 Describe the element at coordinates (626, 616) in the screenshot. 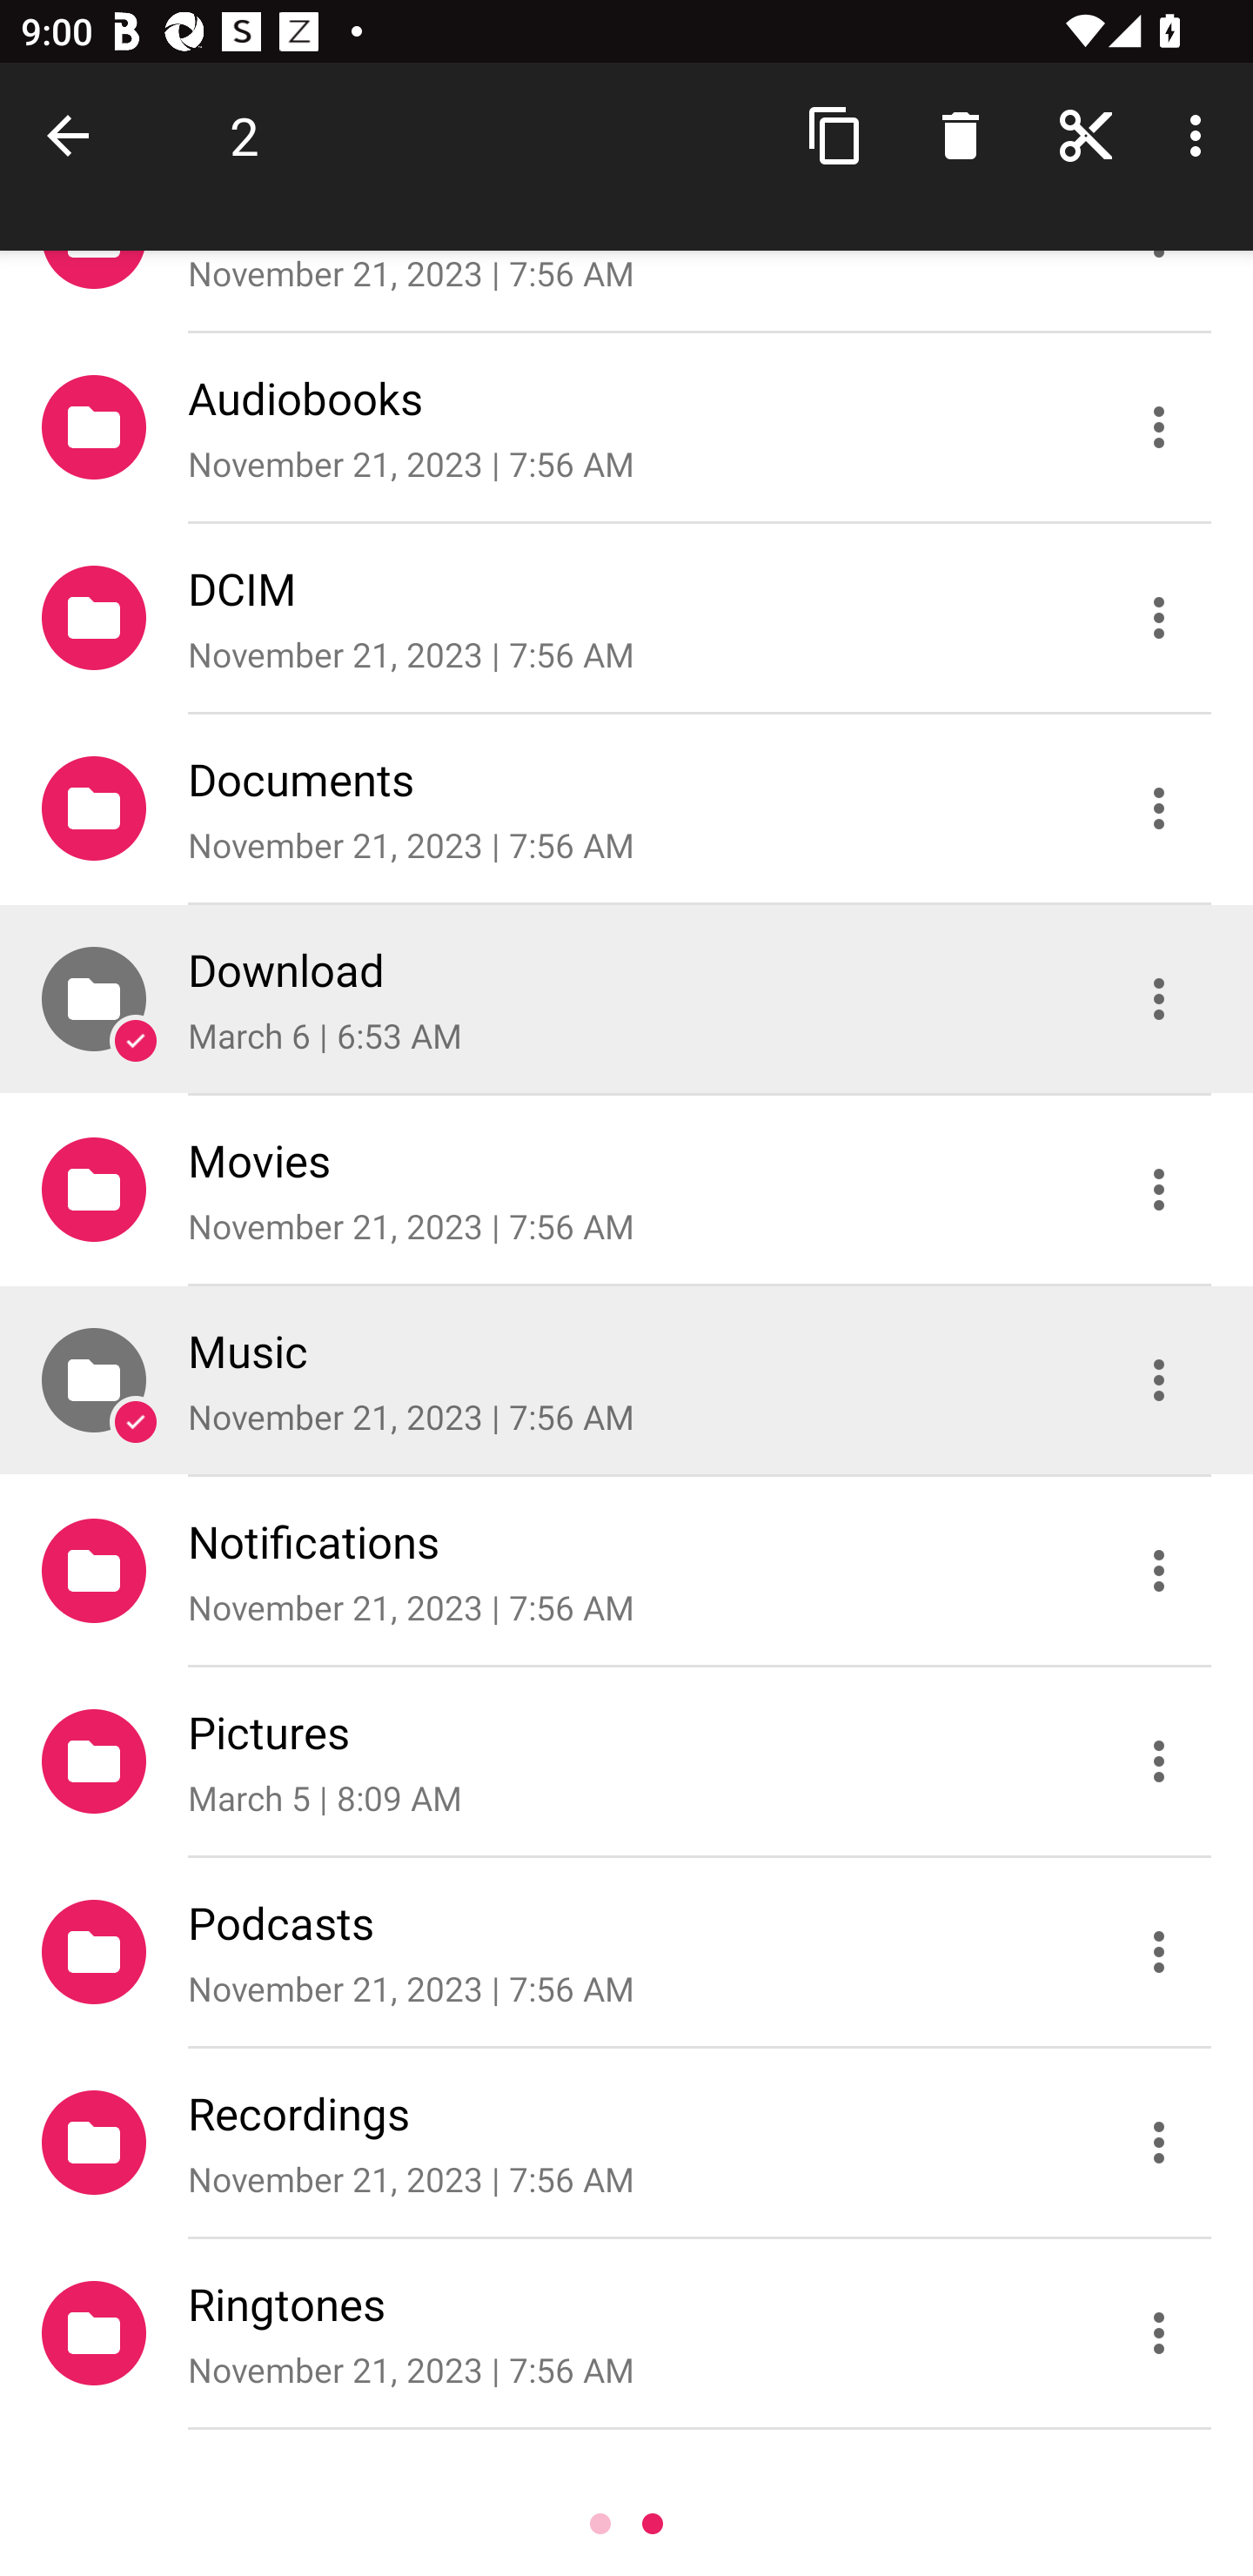

I see `DCIM November 21, 2023 | 7:56 AM` at that location.